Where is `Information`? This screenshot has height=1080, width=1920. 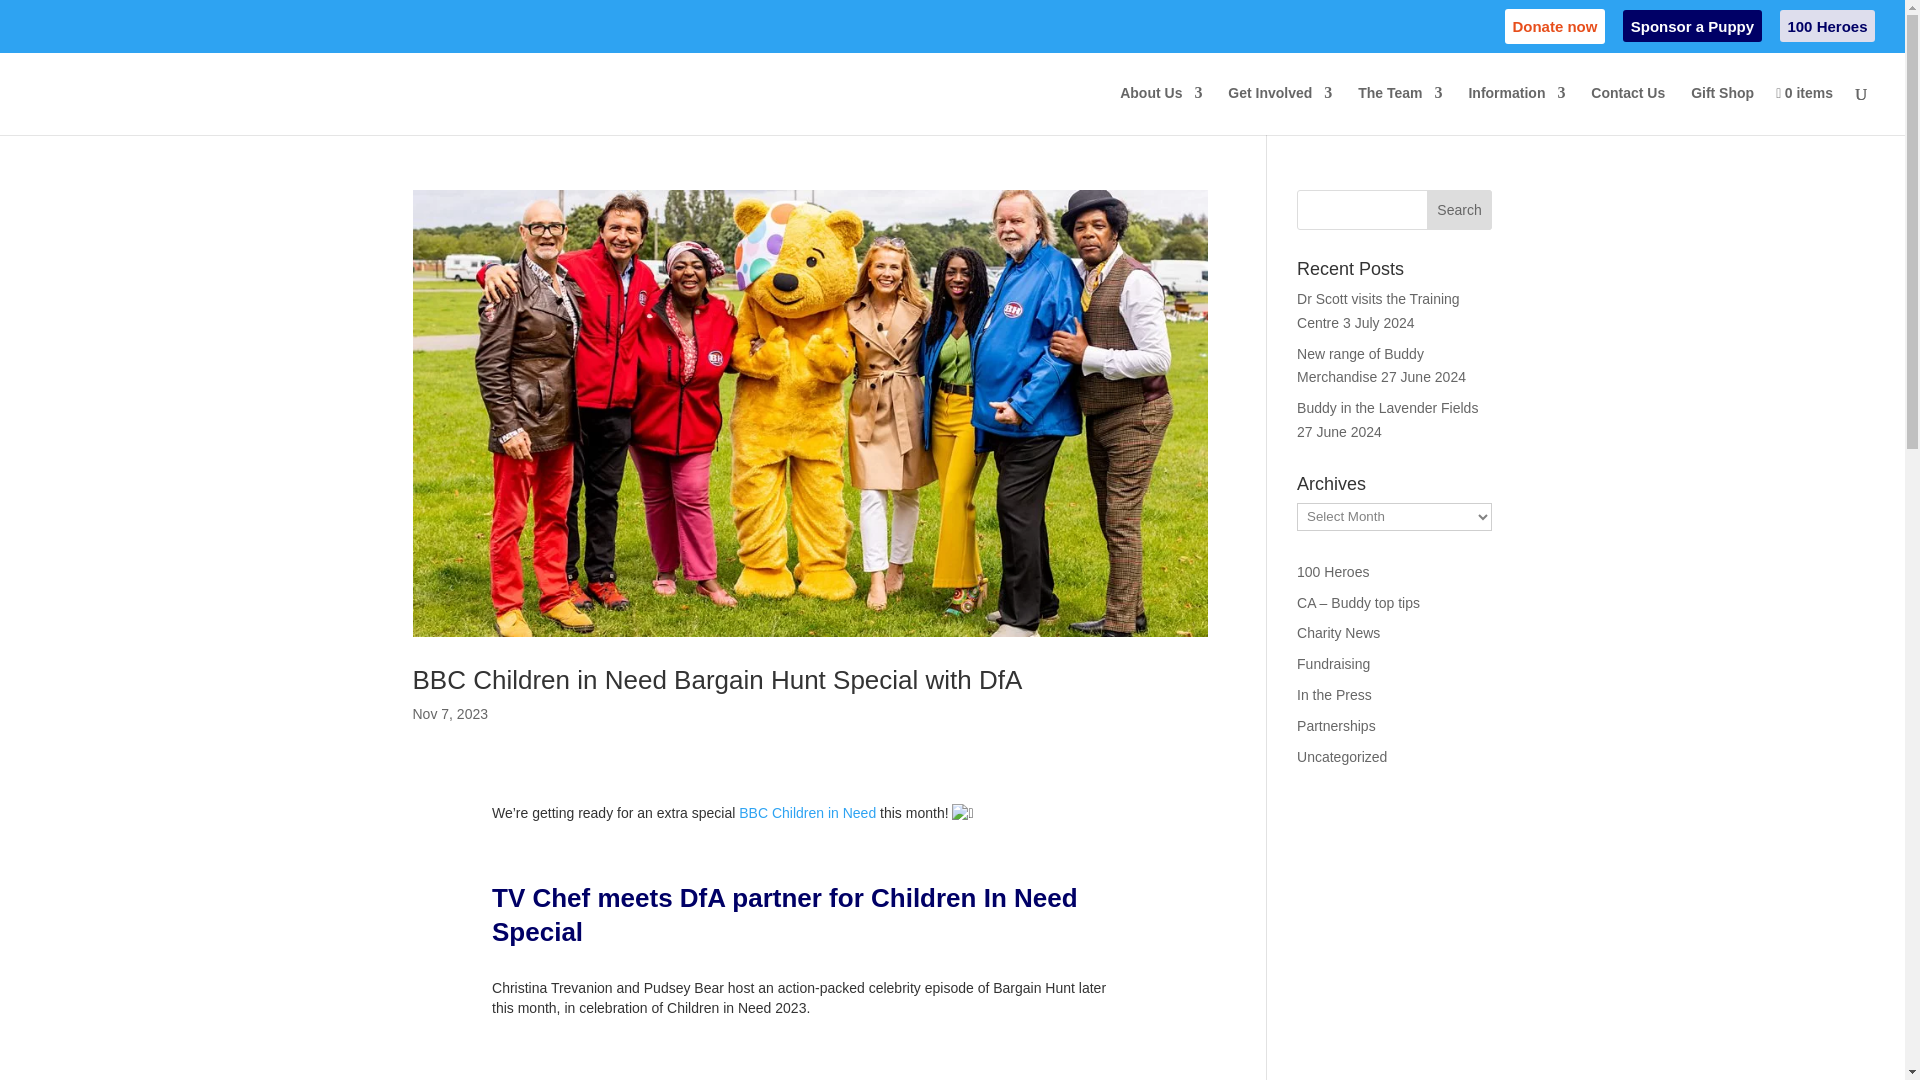
Information is located at coordinates (1516, 109).